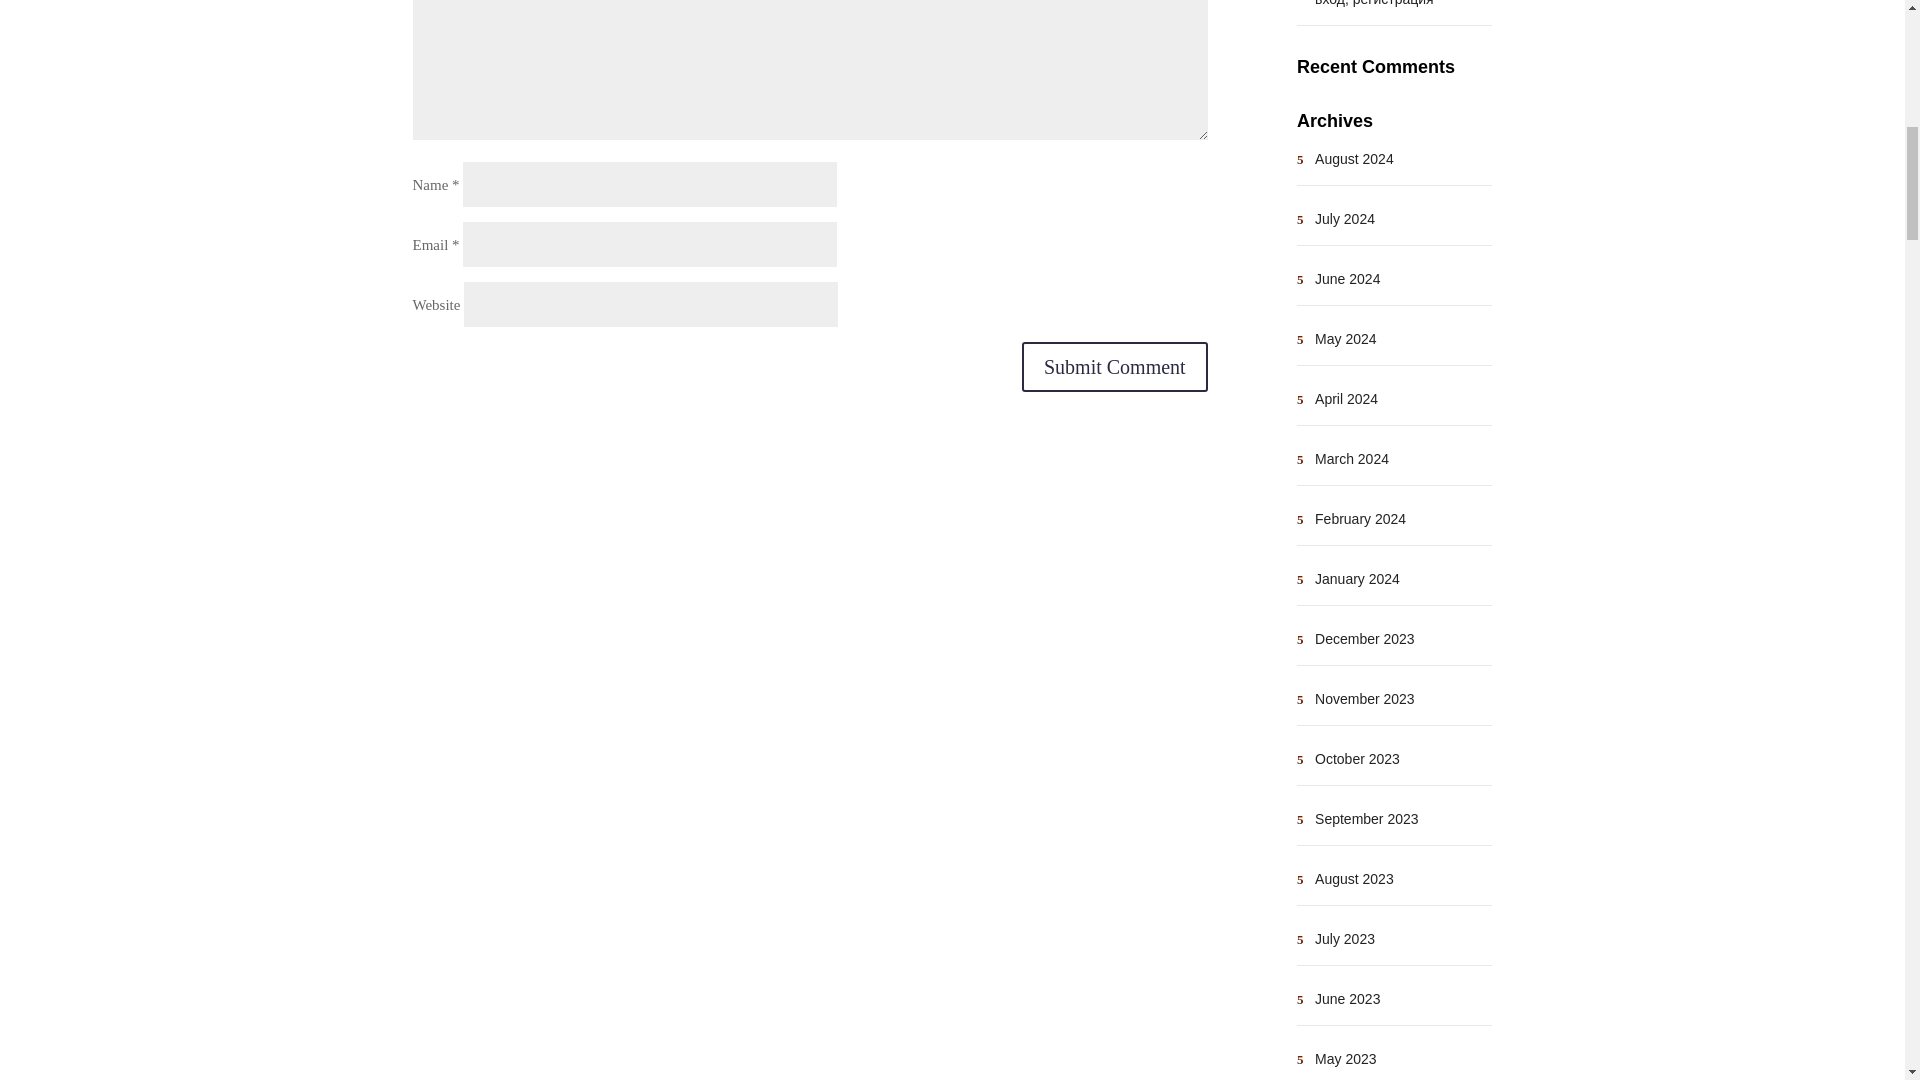  What do you see at coordinates (1346, 338) in the screenshot?
I see `May 2024` at bounding box center [1346, 338].